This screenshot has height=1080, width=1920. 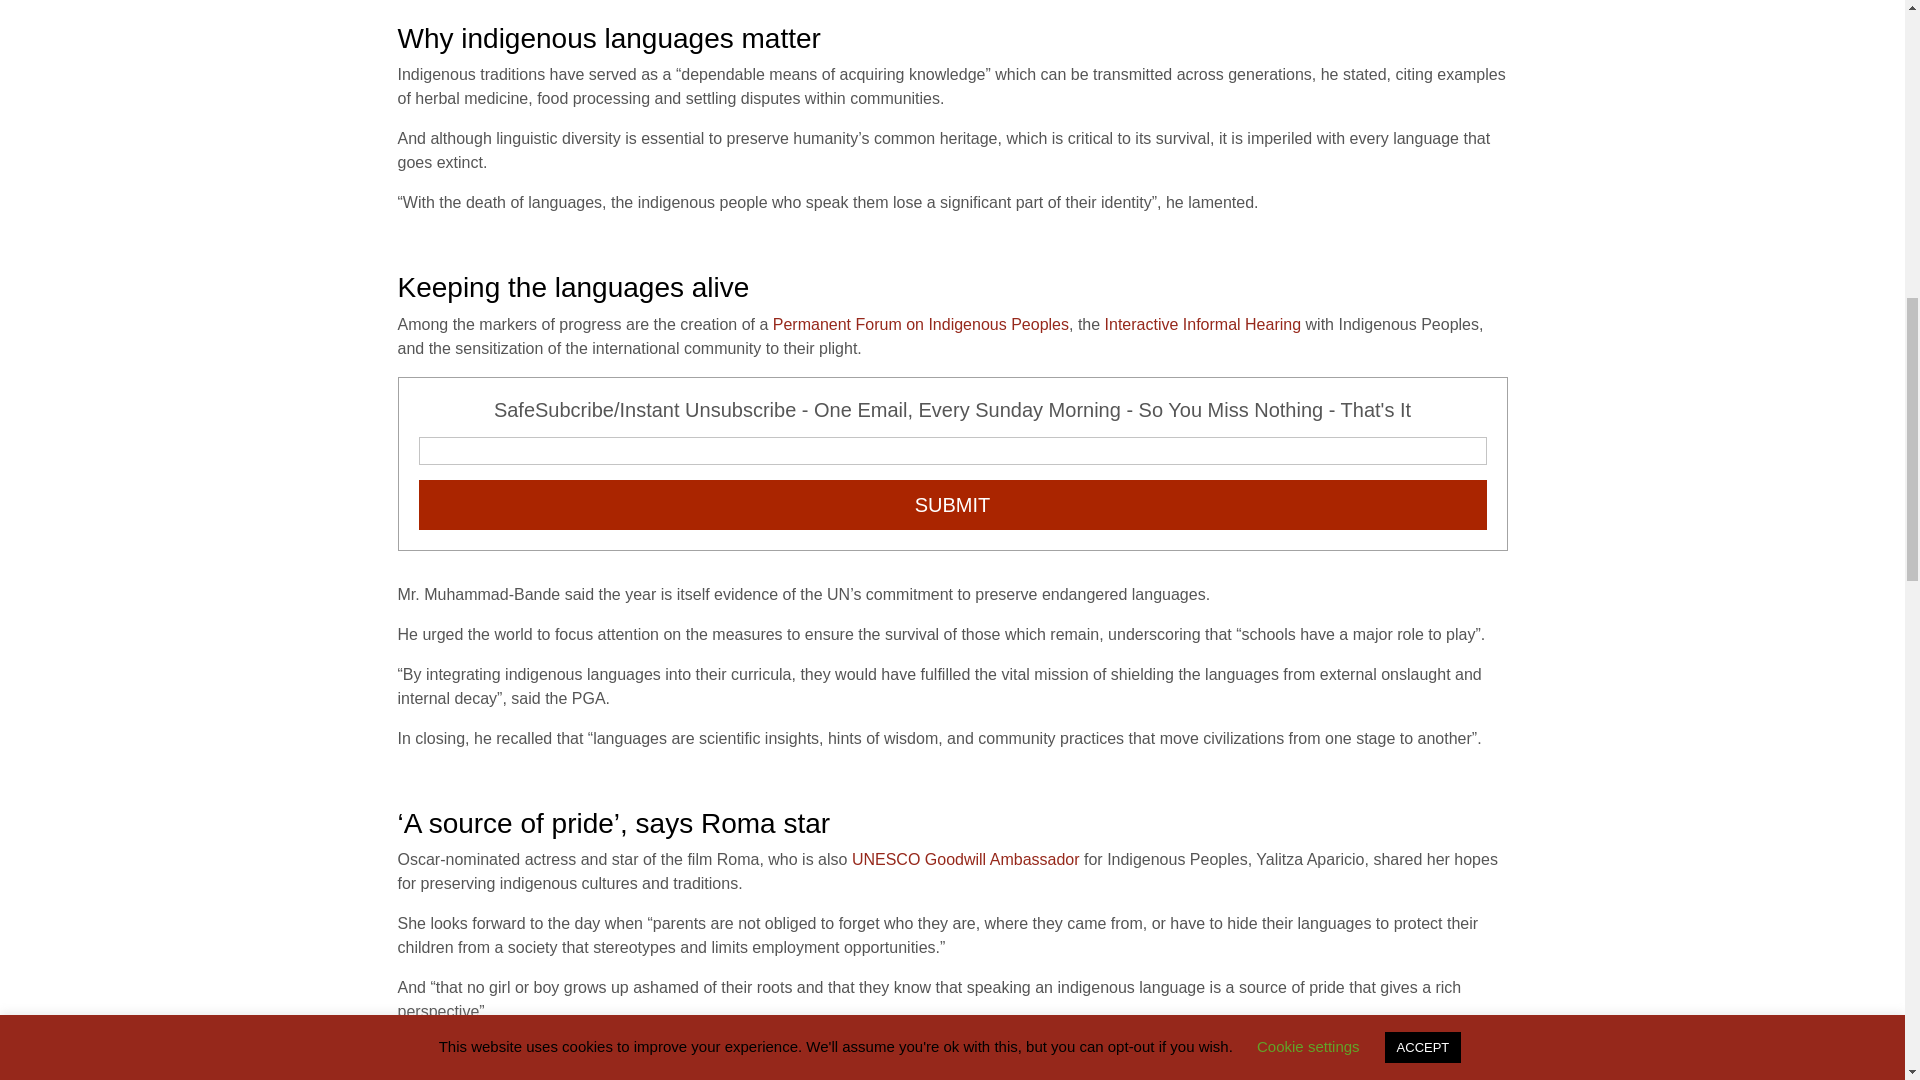 What do you see at coordinates (1002, 860) in the screenshot?
I see `Goodwill Ambassador` at bounding box center [1002, 860].